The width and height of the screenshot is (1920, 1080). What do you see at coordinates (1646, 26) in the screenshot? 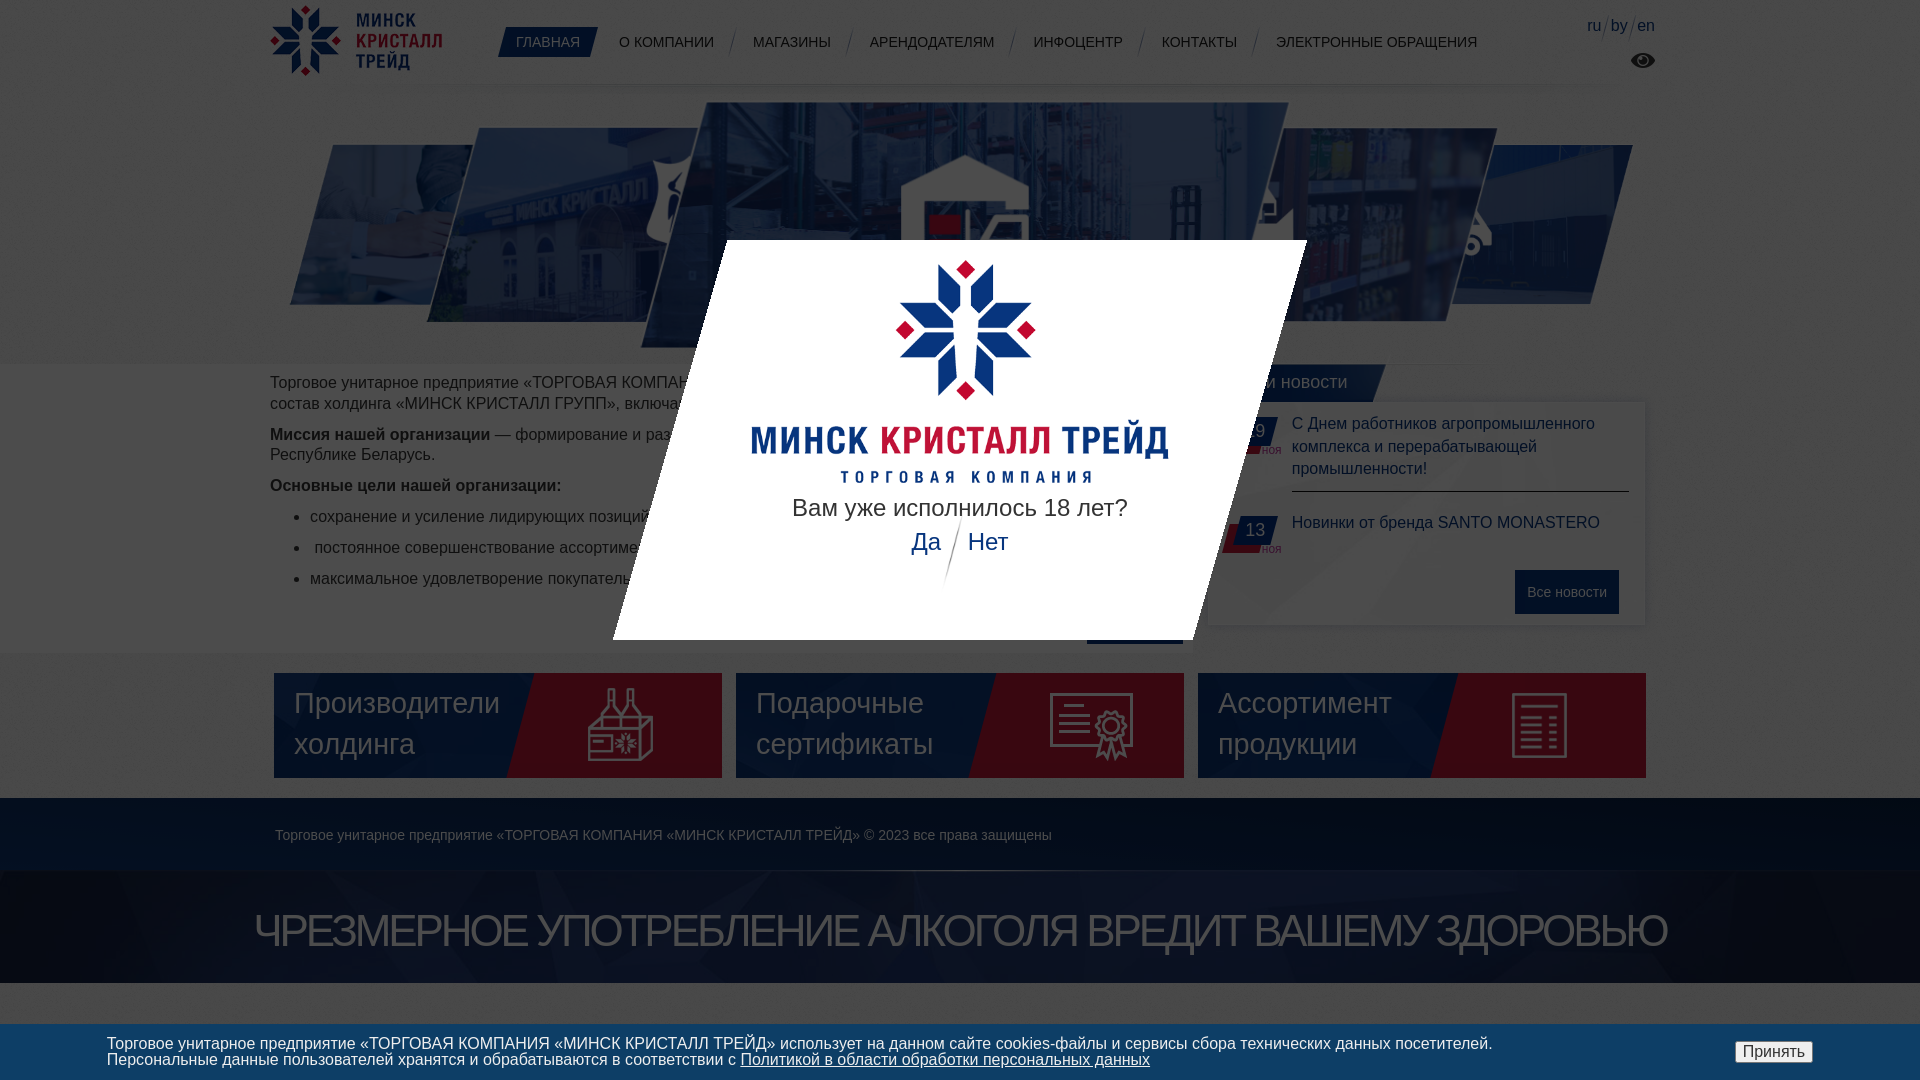
I see `en` at bounding box center [1646, 26].